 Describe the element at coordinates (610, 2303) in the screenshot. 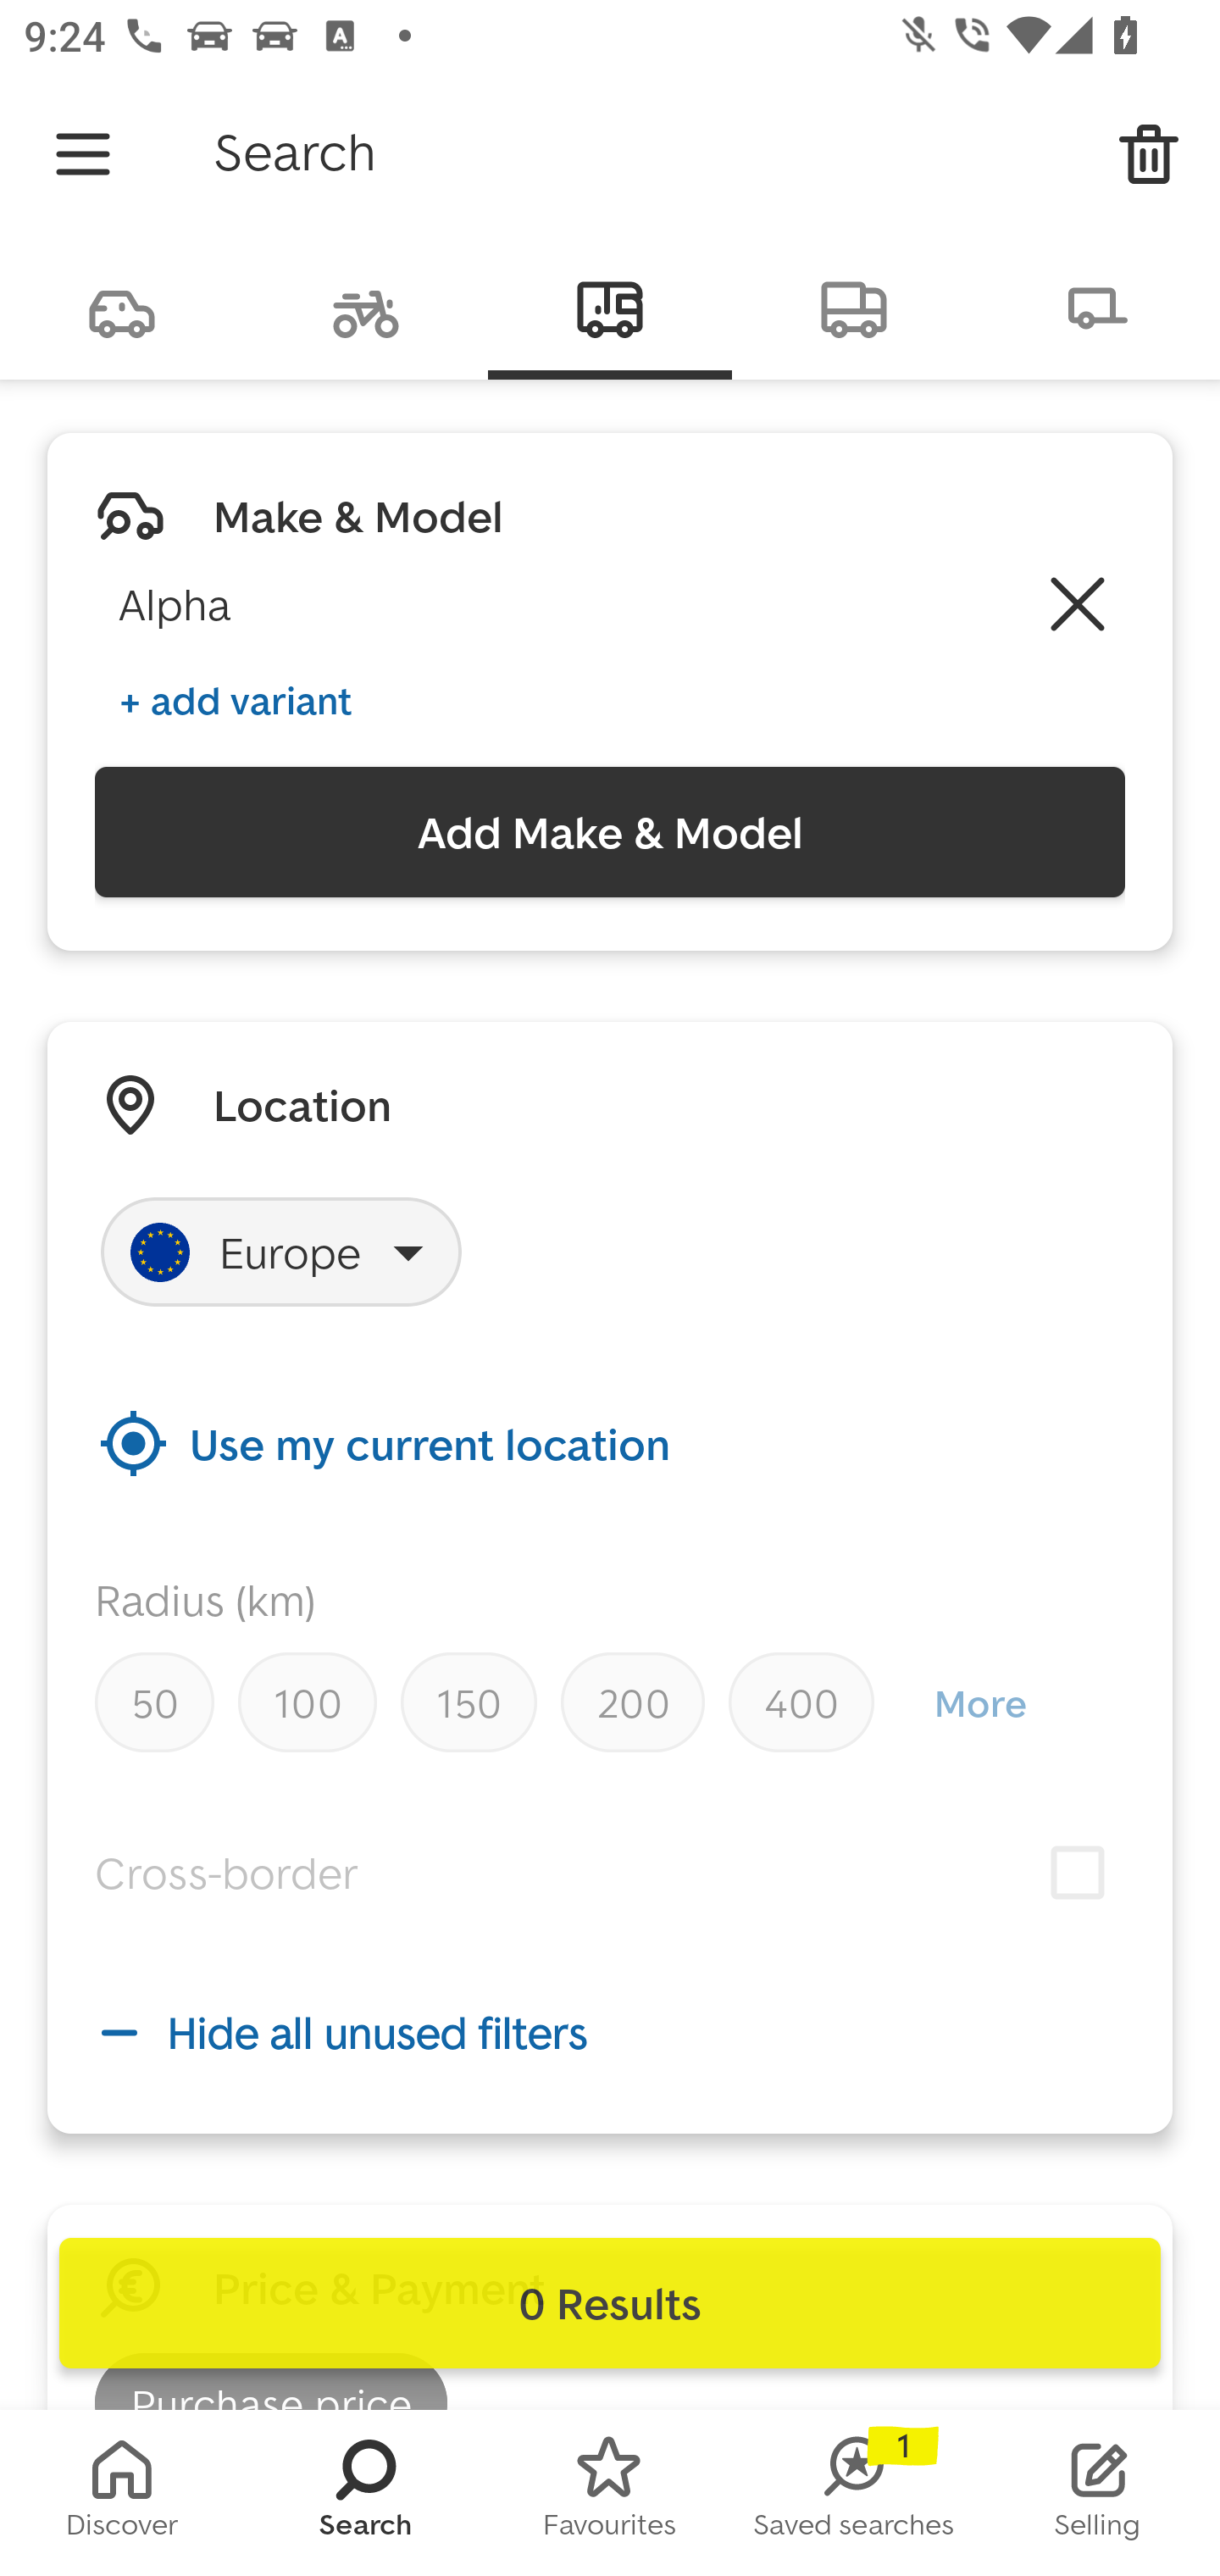

I see `0 Results` at that location.